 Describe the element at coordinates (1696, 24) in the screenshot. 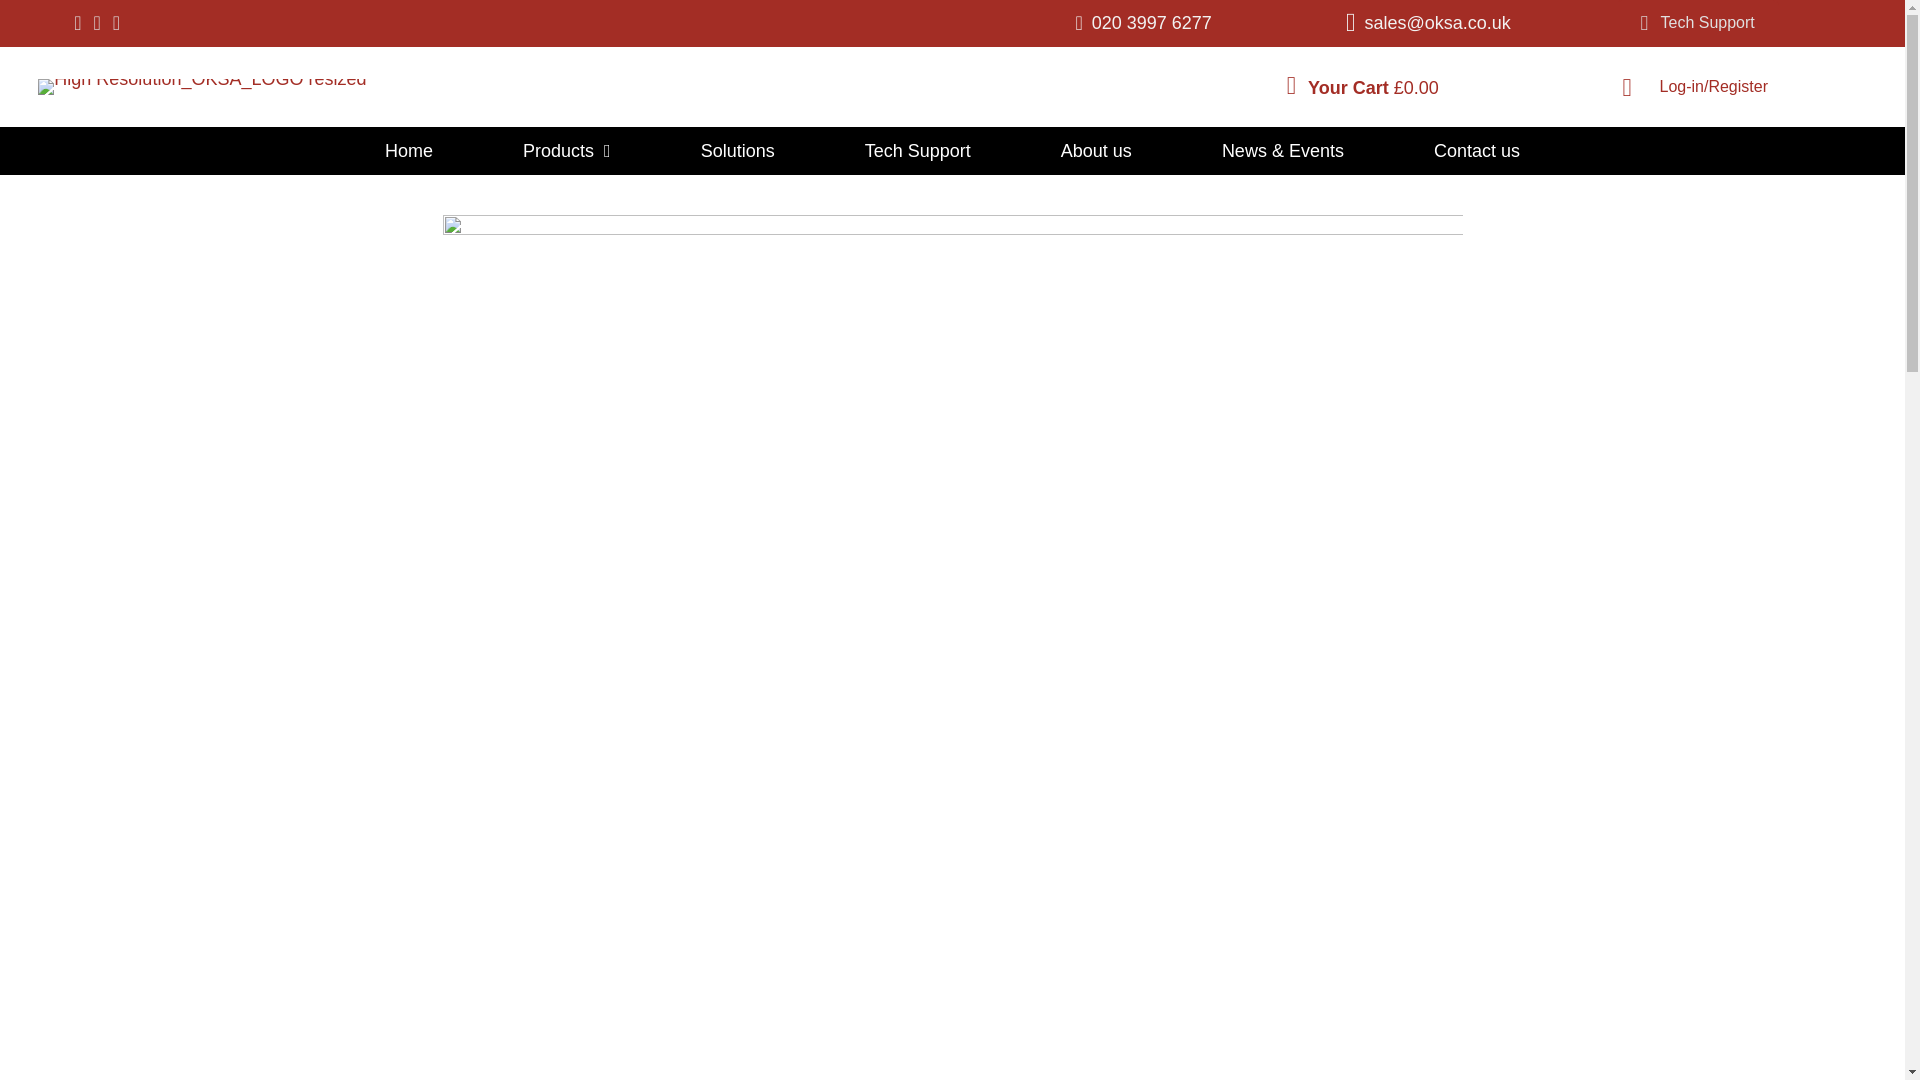

I see `Tech Support` at that location.